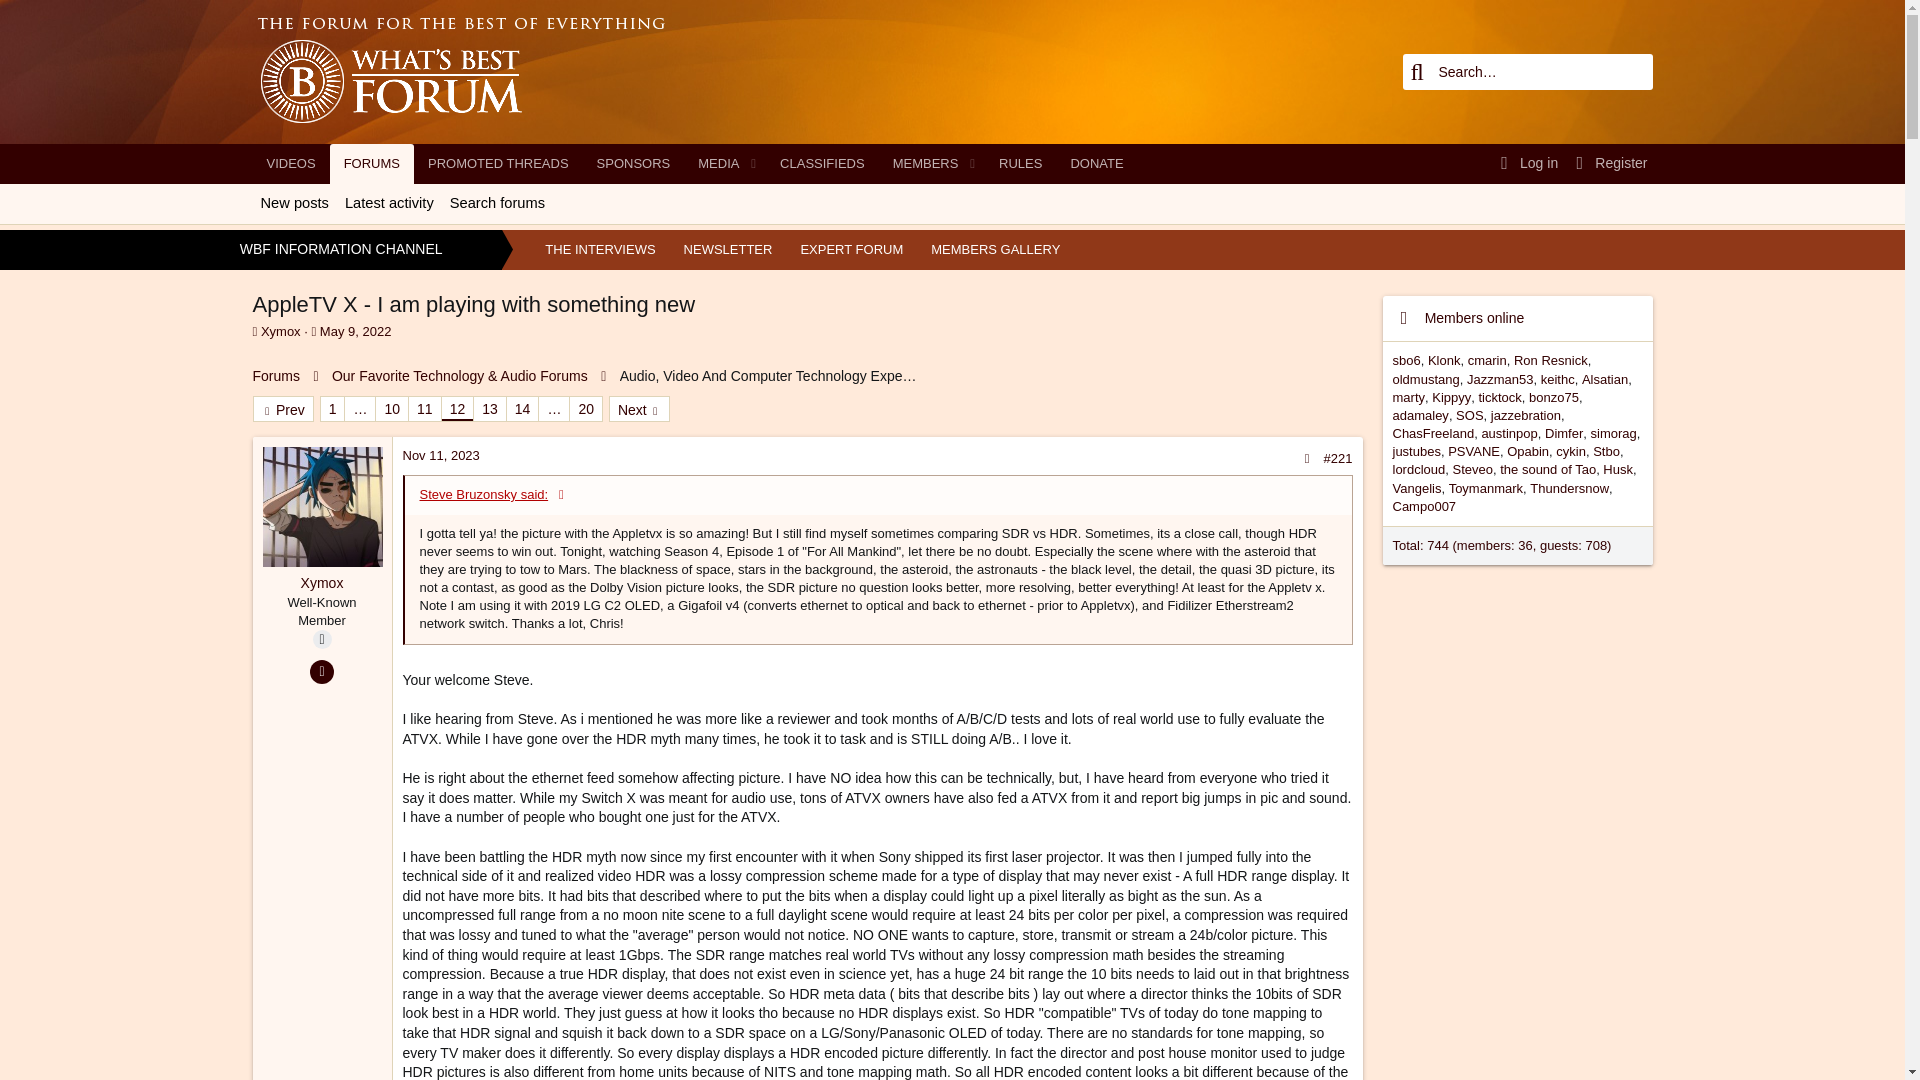 This screenshot has width=1920, height=1080. Describe the element at coordinates (1525, 163) in the screenshot. I see `Log in` at that location.